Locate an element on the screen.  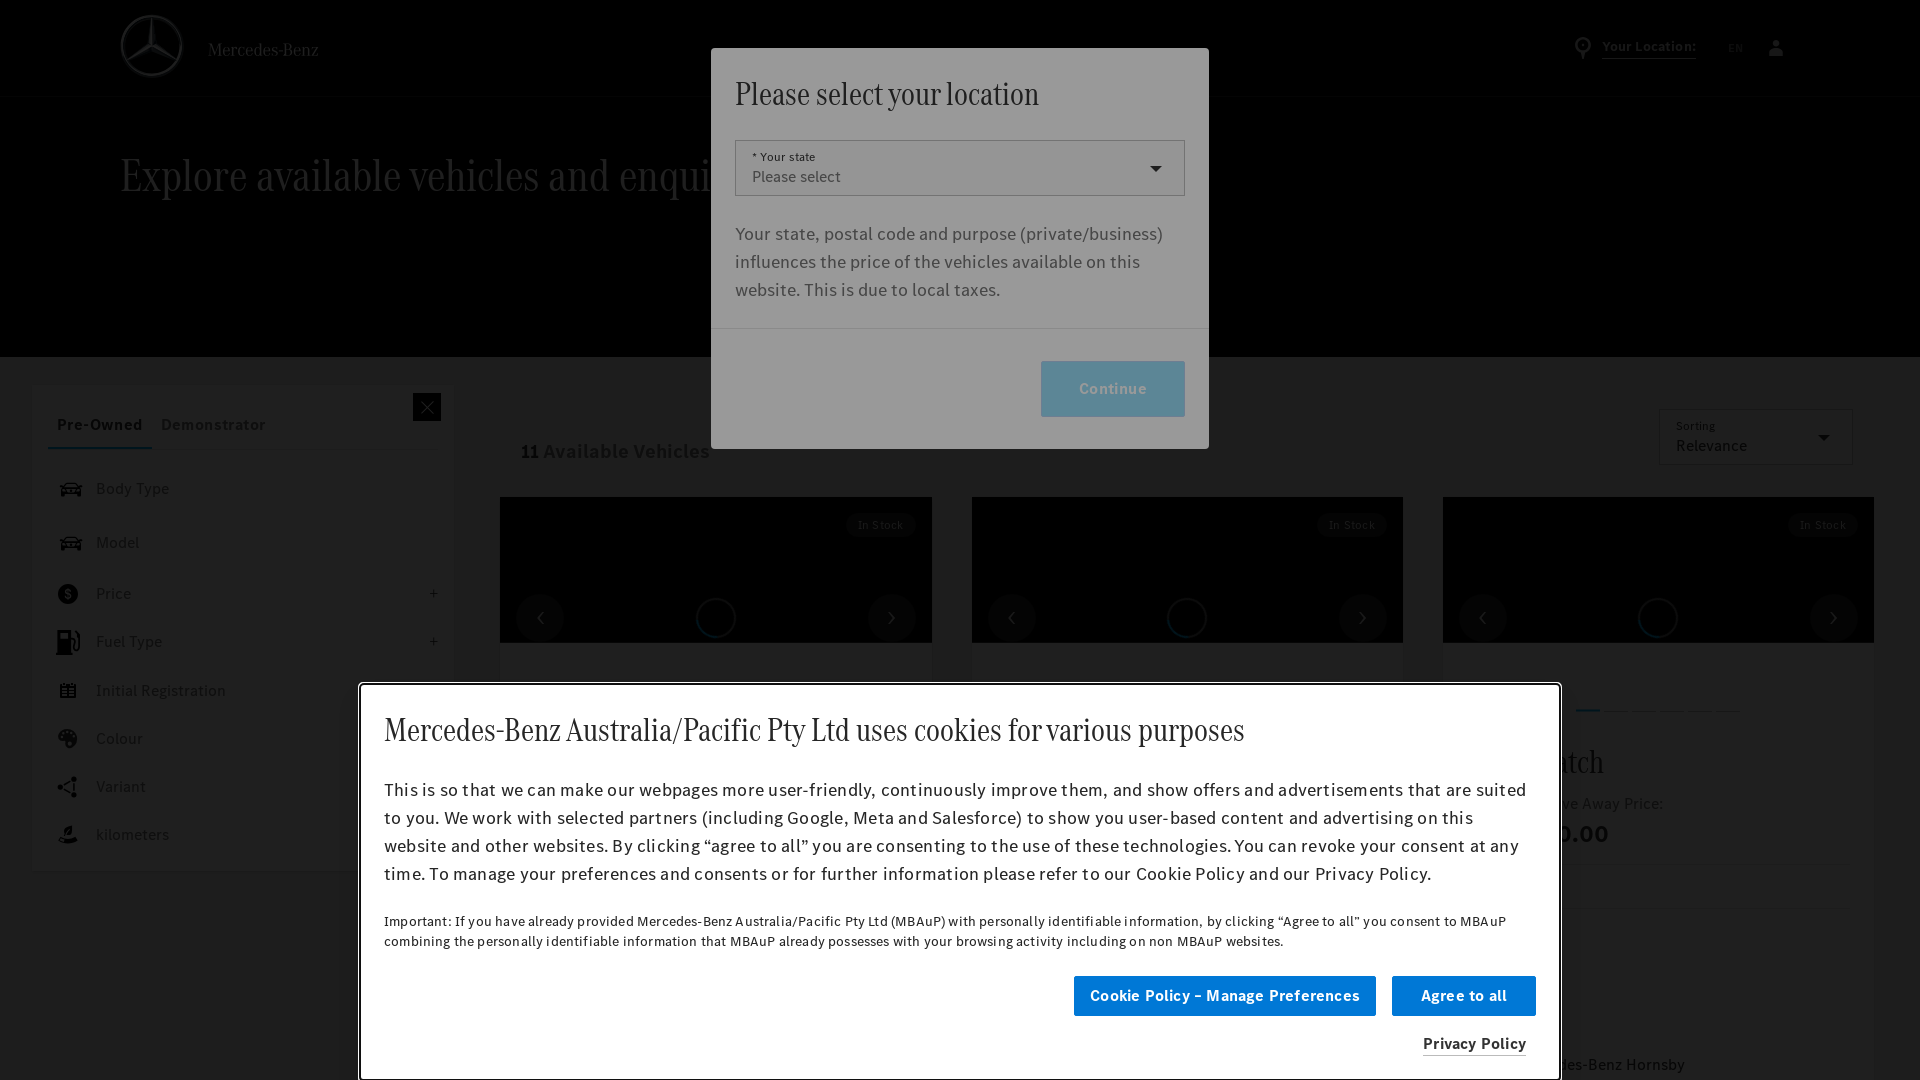
Your Location: is located at coordinates (1634, 48).